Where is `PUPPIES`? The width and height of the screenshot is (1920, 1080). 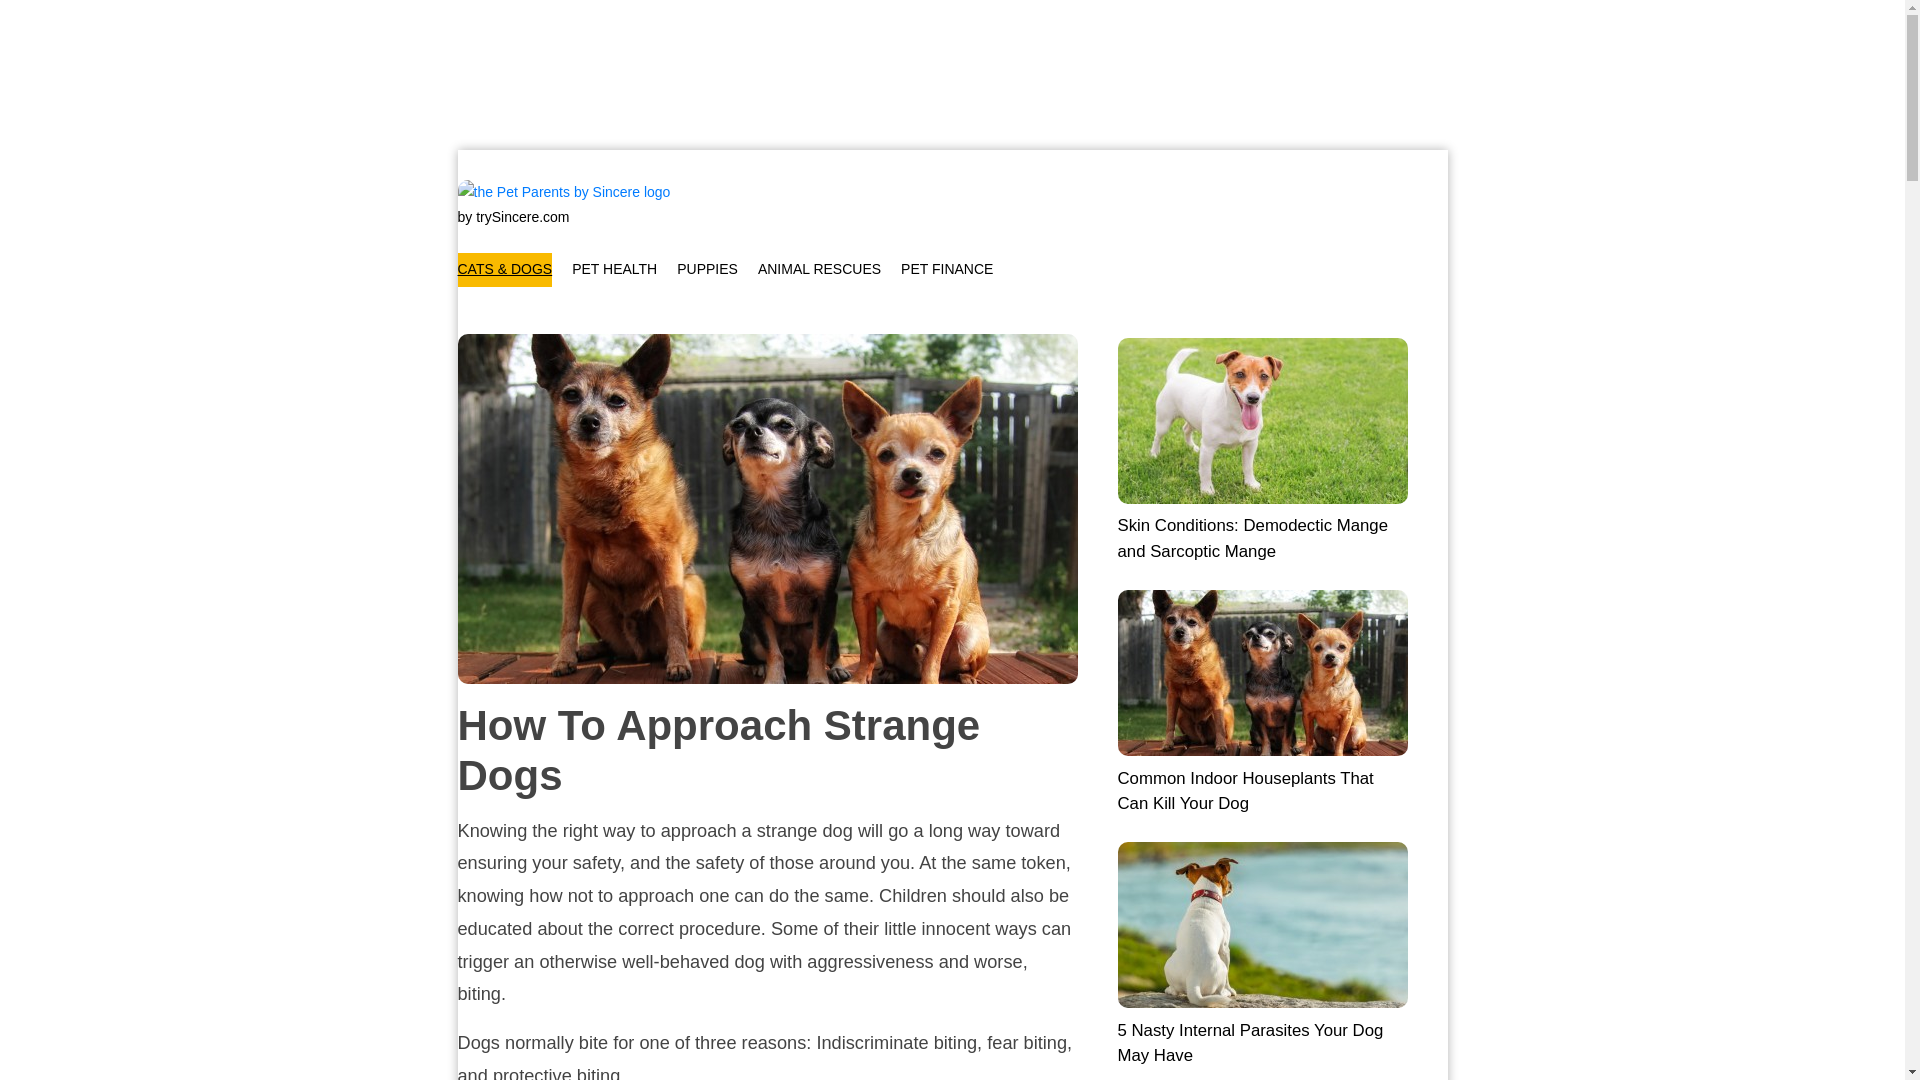 PUPPIES is located at coordinates (707, 269).